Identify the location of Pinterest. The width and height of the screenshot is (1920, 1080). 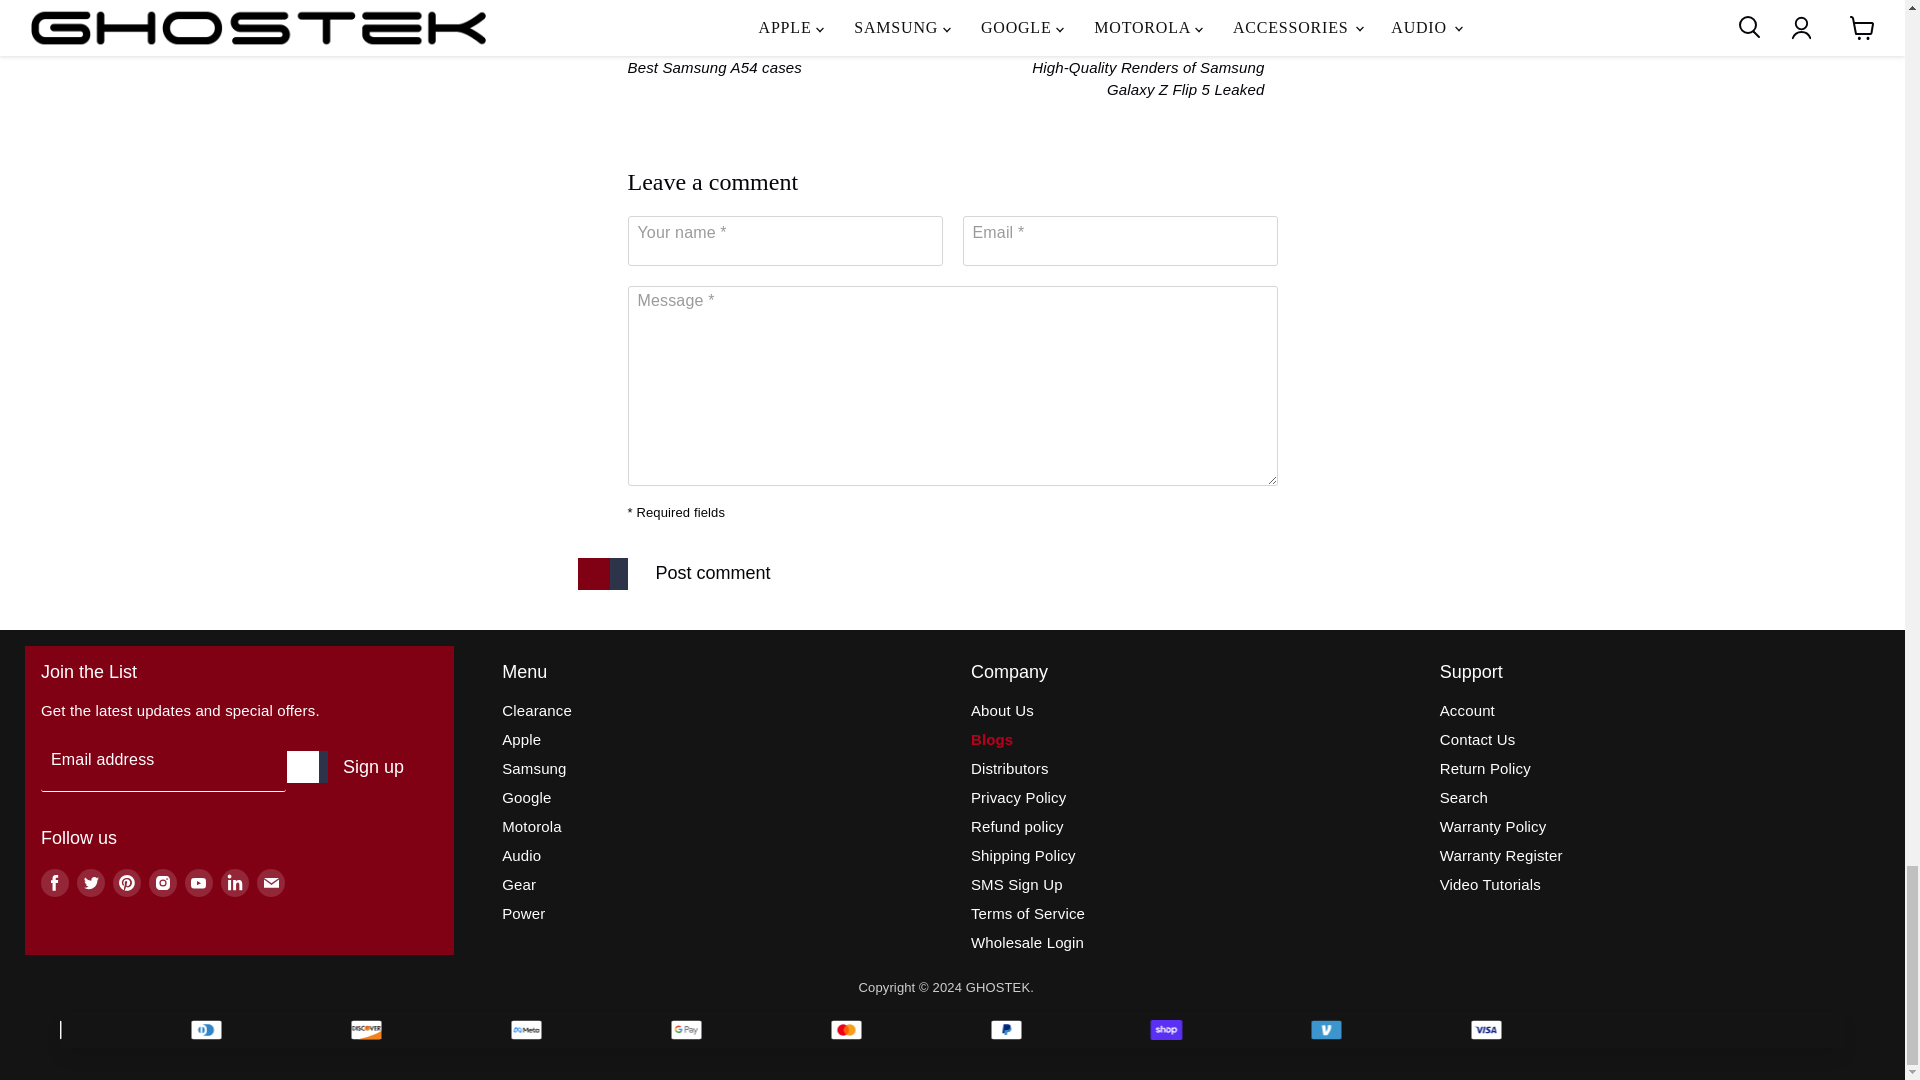
(126, 883).